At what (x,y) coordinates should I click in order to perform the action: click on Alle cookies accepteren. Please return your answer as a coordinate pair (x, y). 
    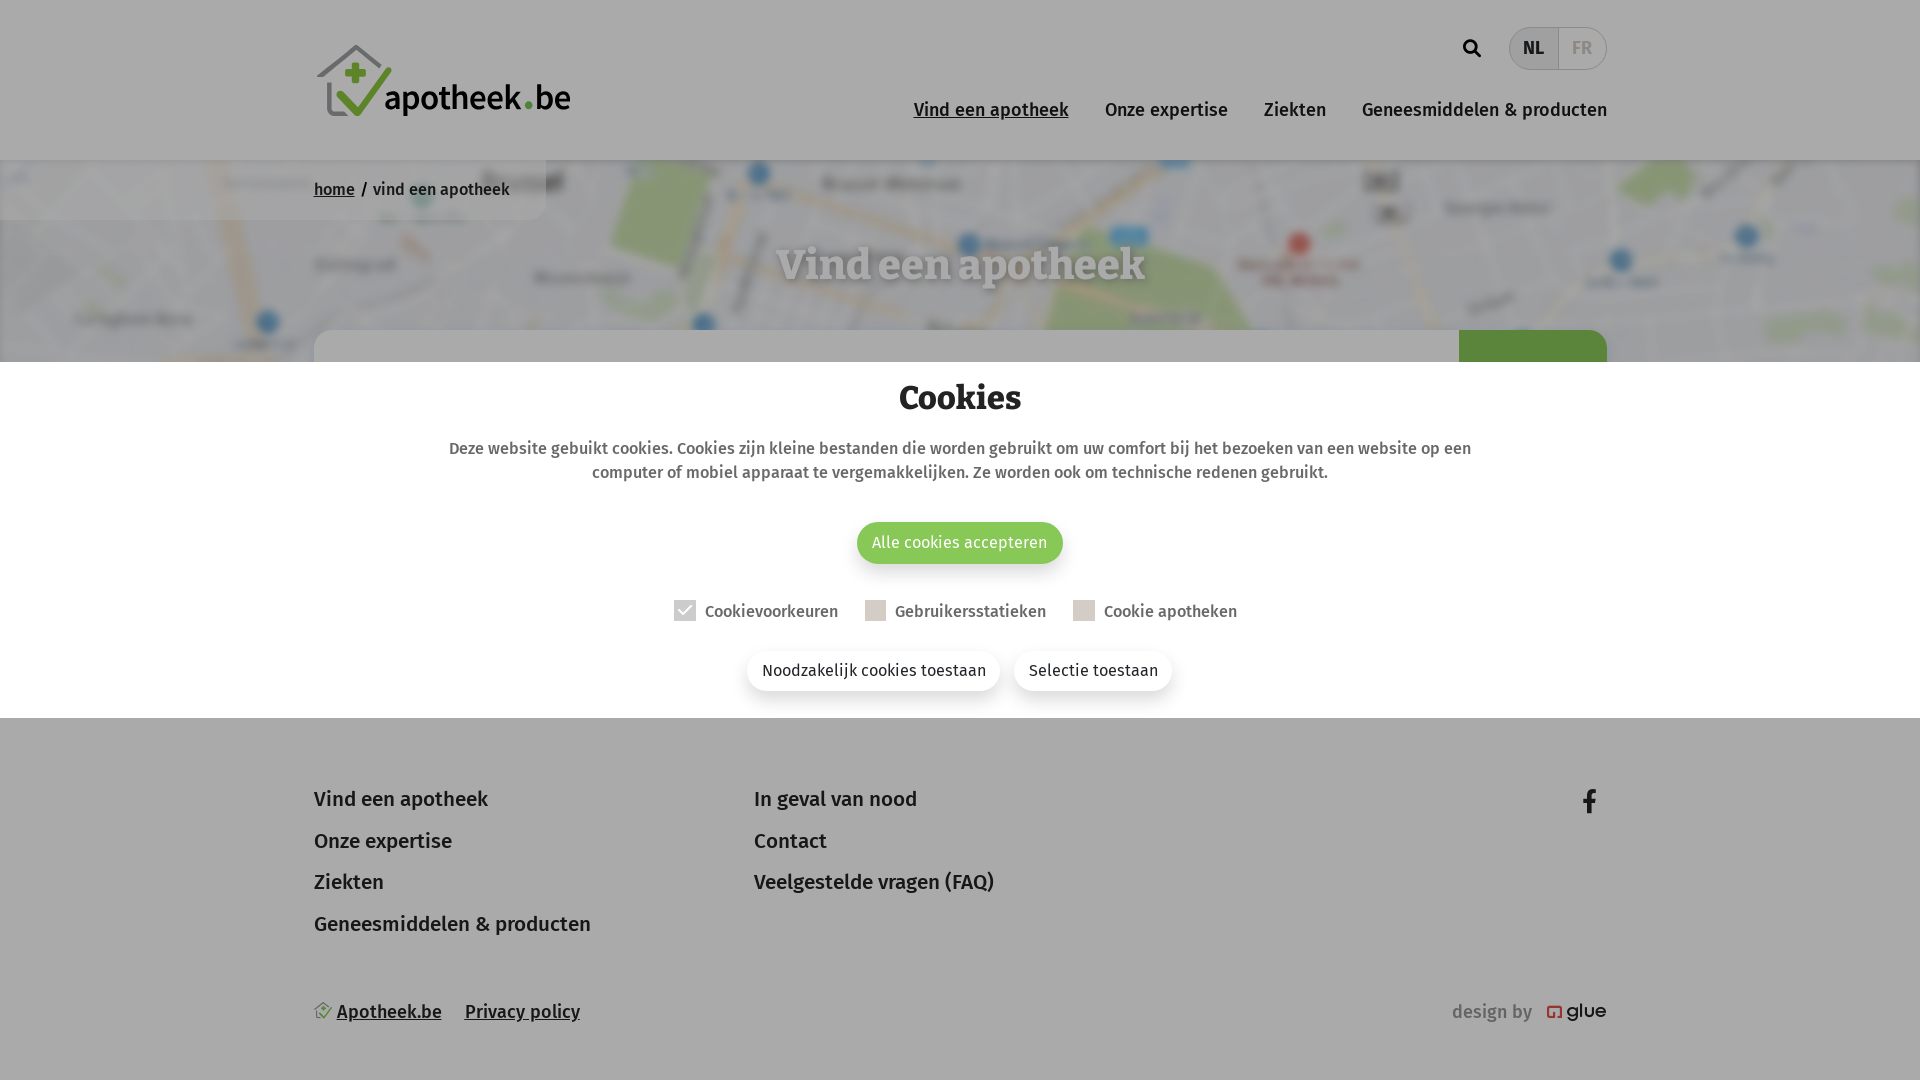
    Looking at the image, I should click on (960, 543).